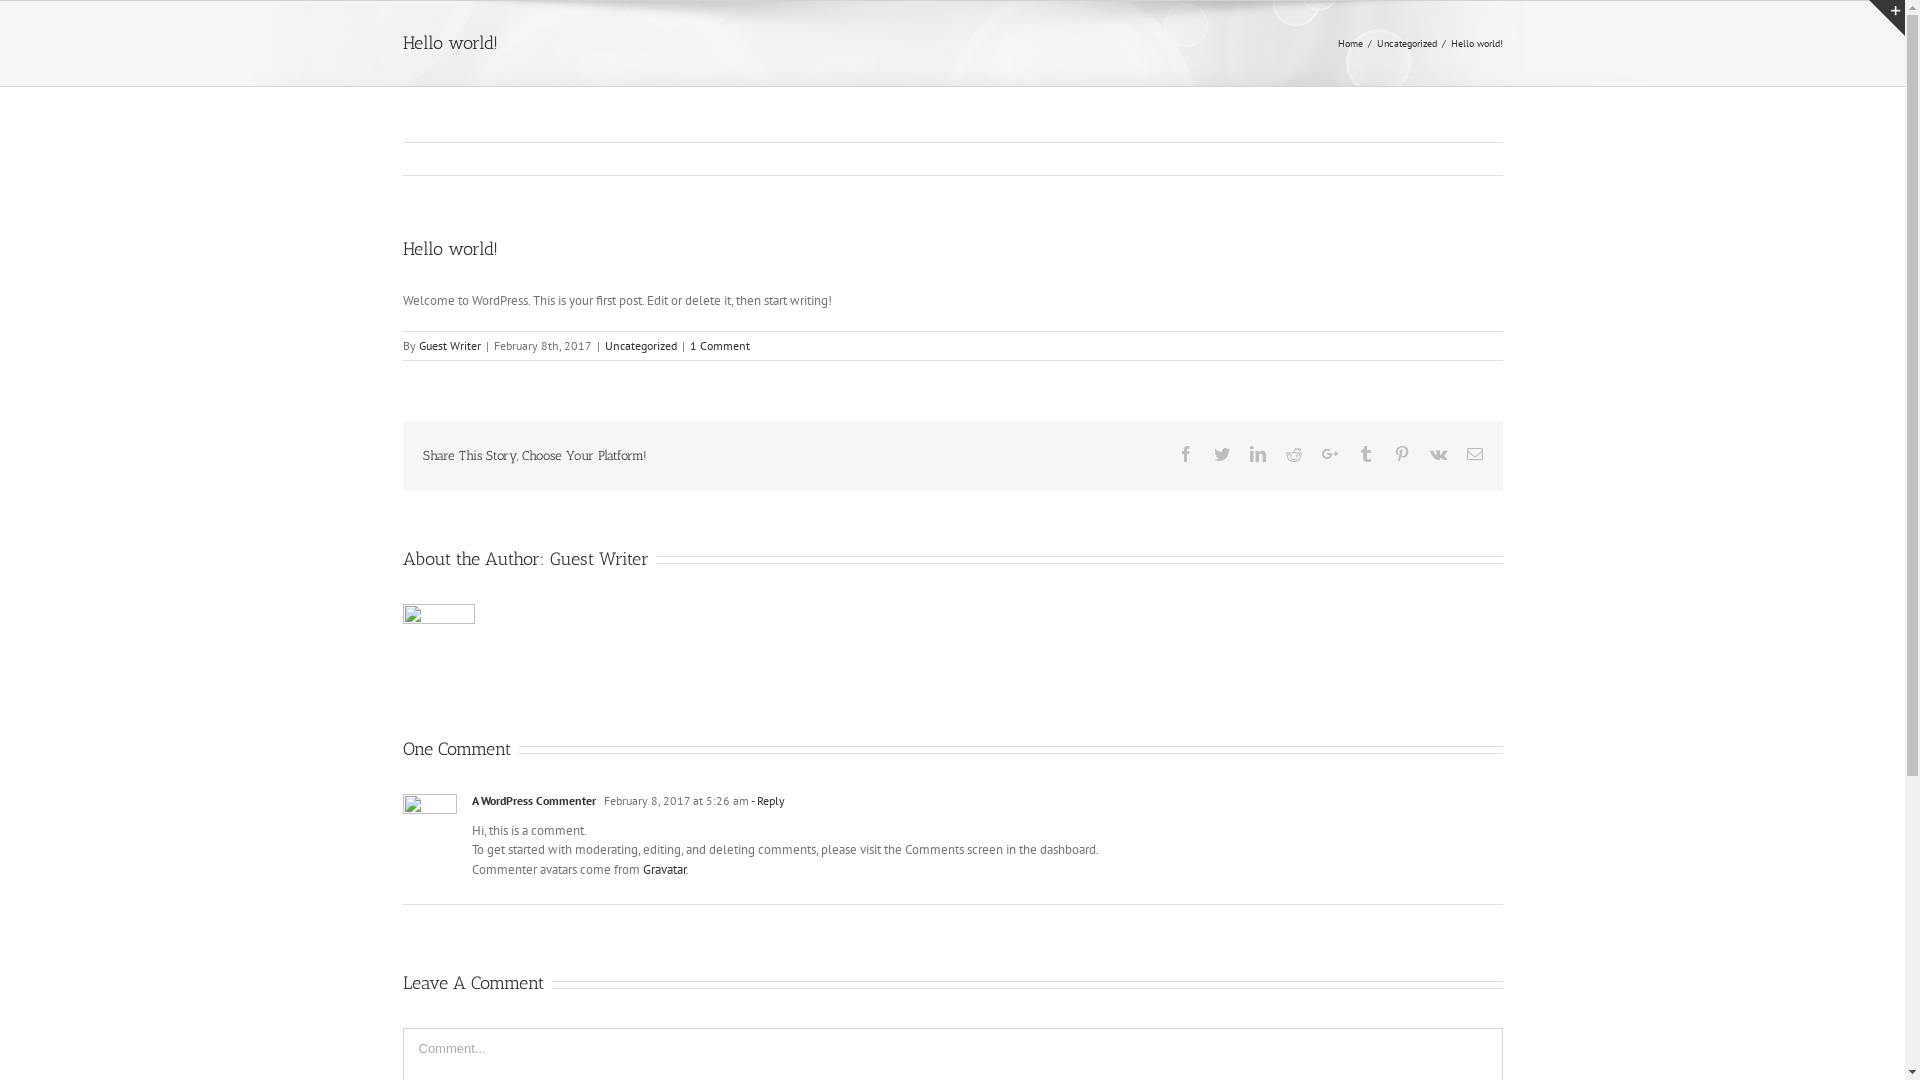 This screenshot has width=1920, height=1080. What do you see at coordinates (640, 346) in the screenshot?
I see `Uncategorized` at bounding box center [640, 346].